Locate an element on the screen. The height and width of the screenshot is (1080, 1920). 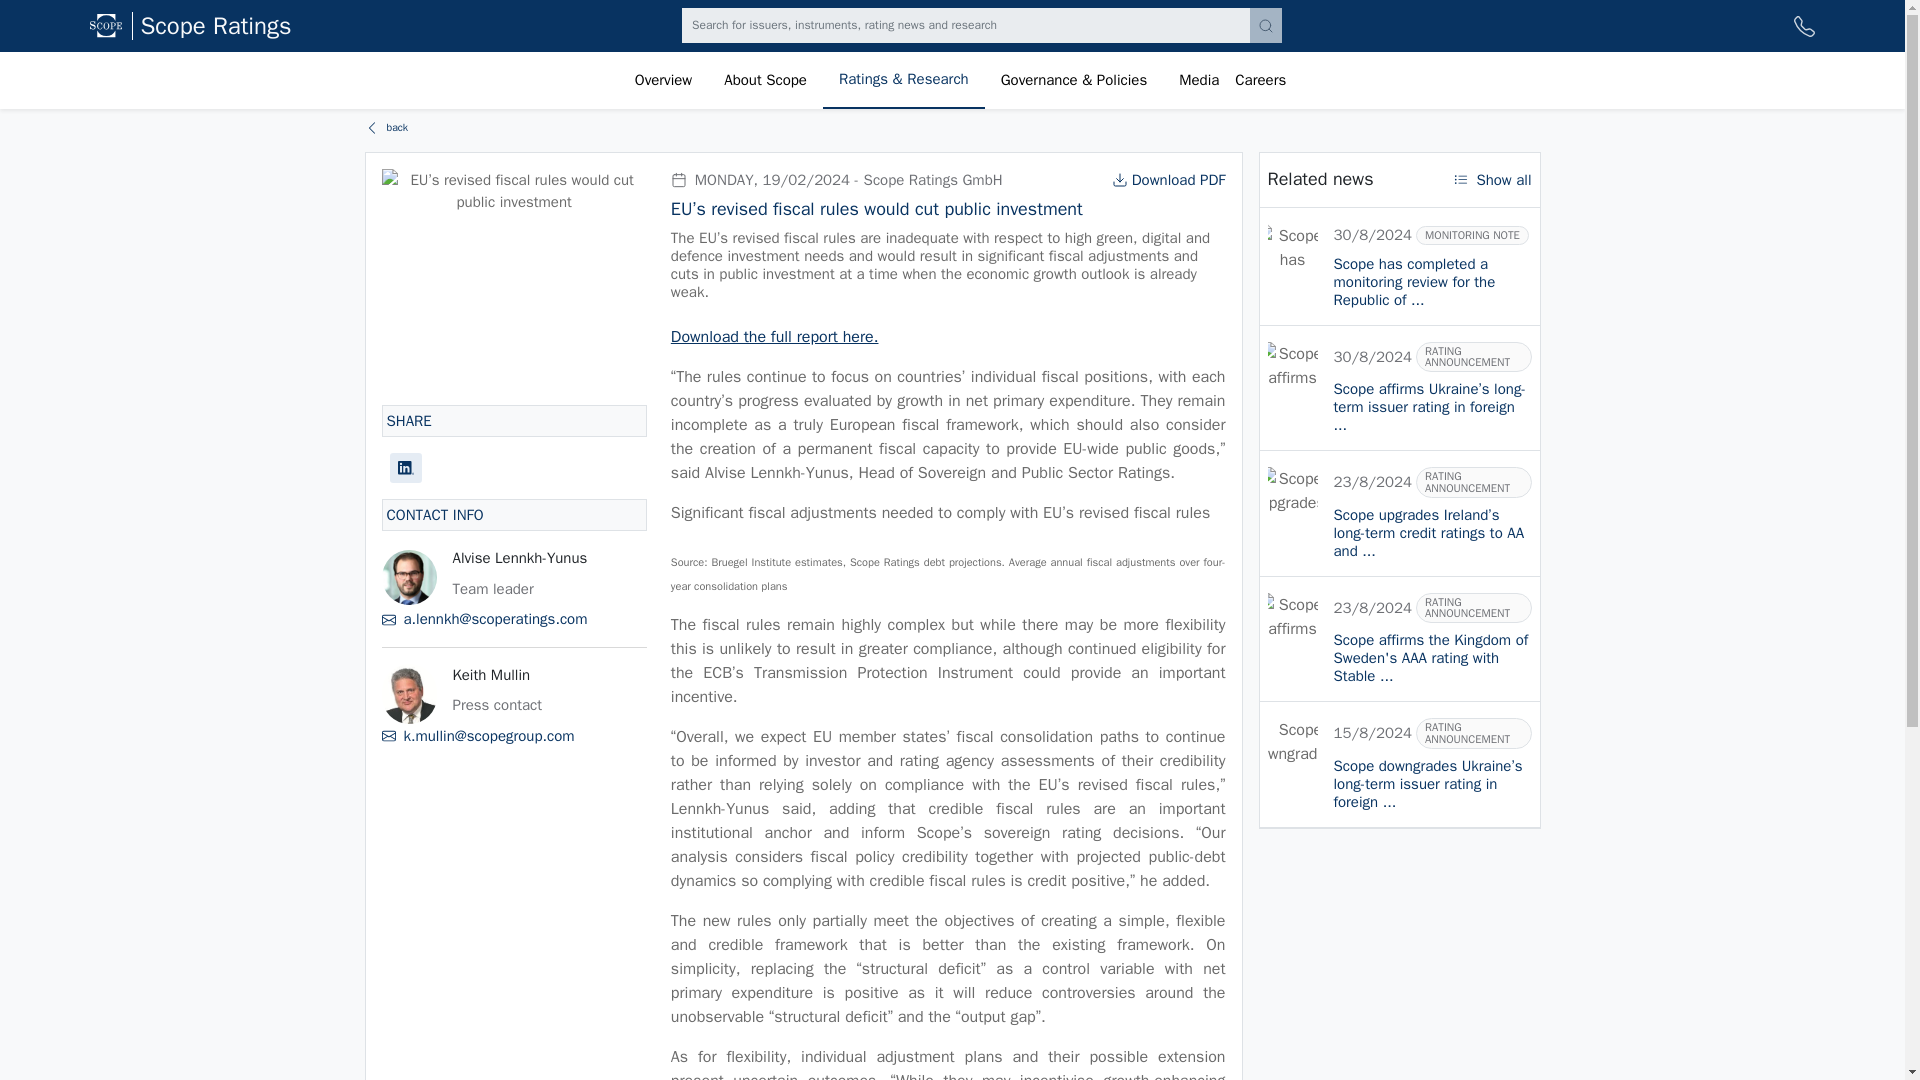
Careers is located at coordinates (1260, 80).